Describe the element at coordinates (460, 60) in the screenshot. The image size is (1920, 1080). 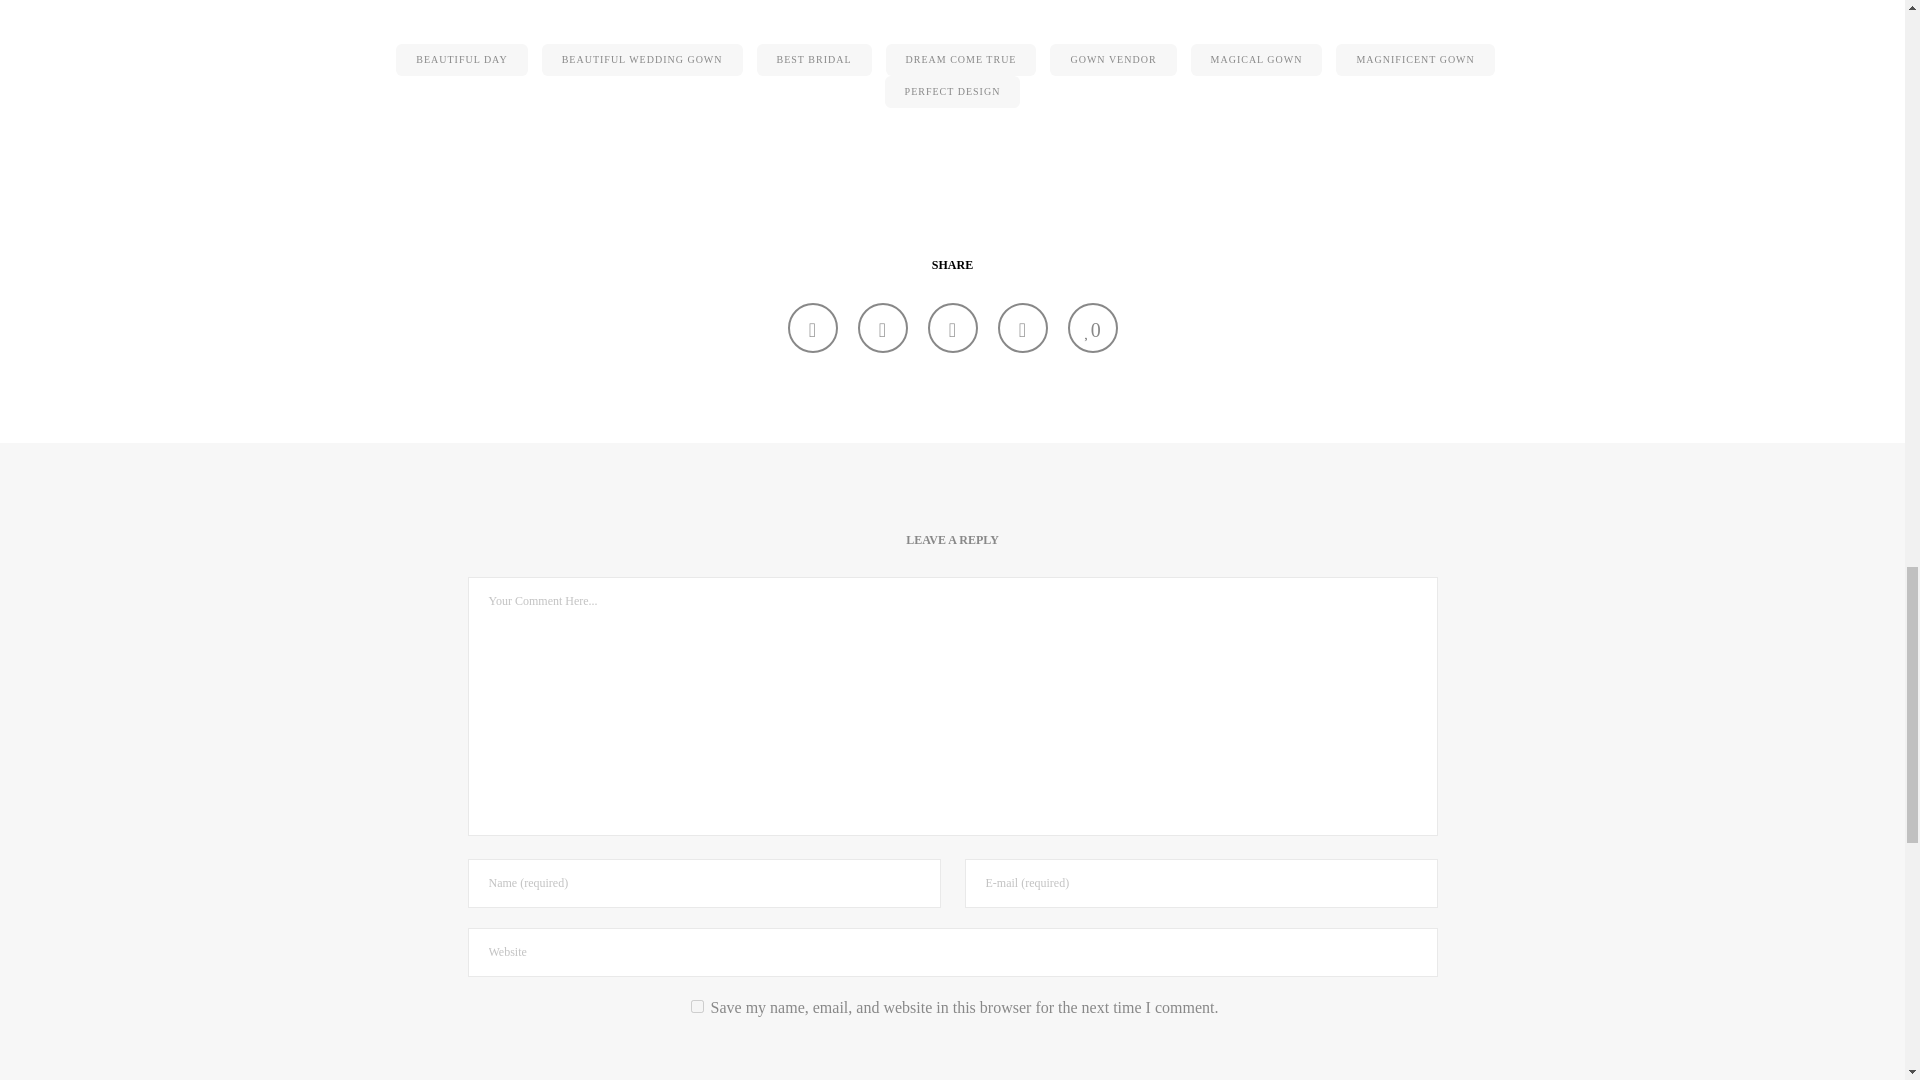
I see `BEAUTIFUL DAY` at that location.